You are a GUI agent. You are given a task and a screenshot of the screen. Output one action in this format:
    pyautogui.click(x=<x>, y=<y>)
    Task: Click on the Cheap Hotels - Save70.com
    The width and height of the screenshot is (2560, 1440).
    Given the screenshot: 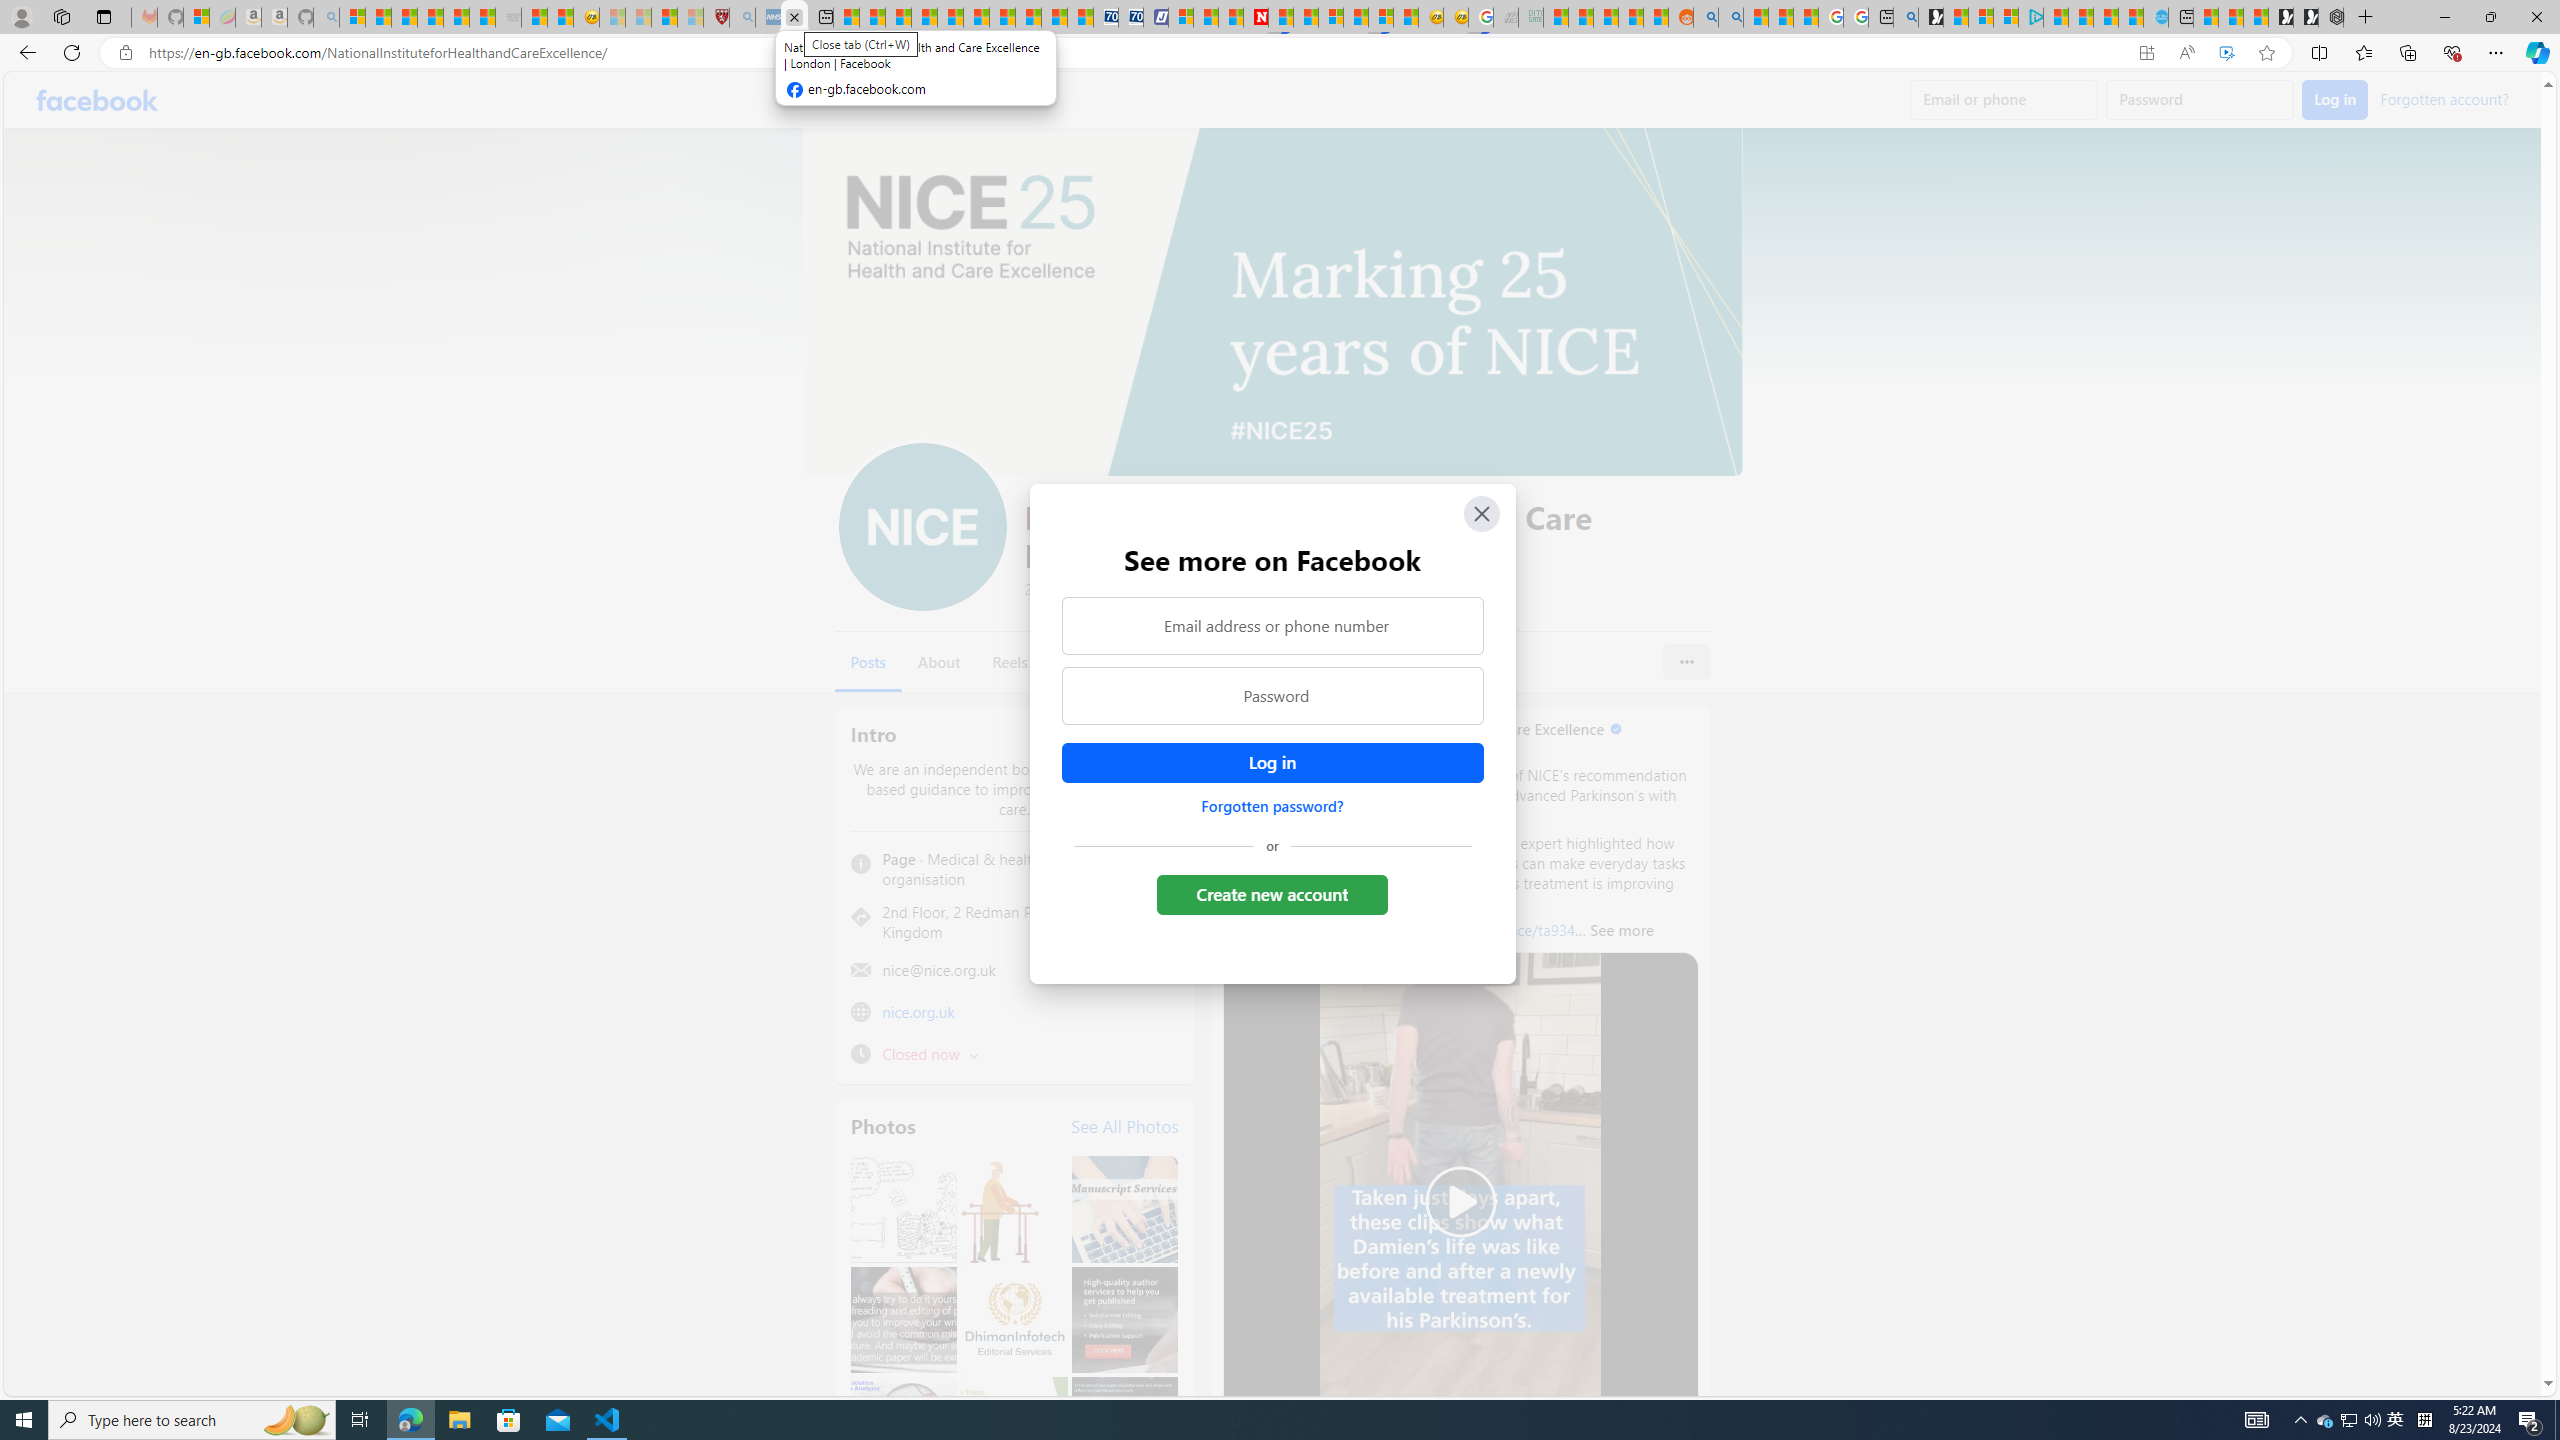 What is the action you would take?
    pyautogui.click(x=1132, y=17)
    